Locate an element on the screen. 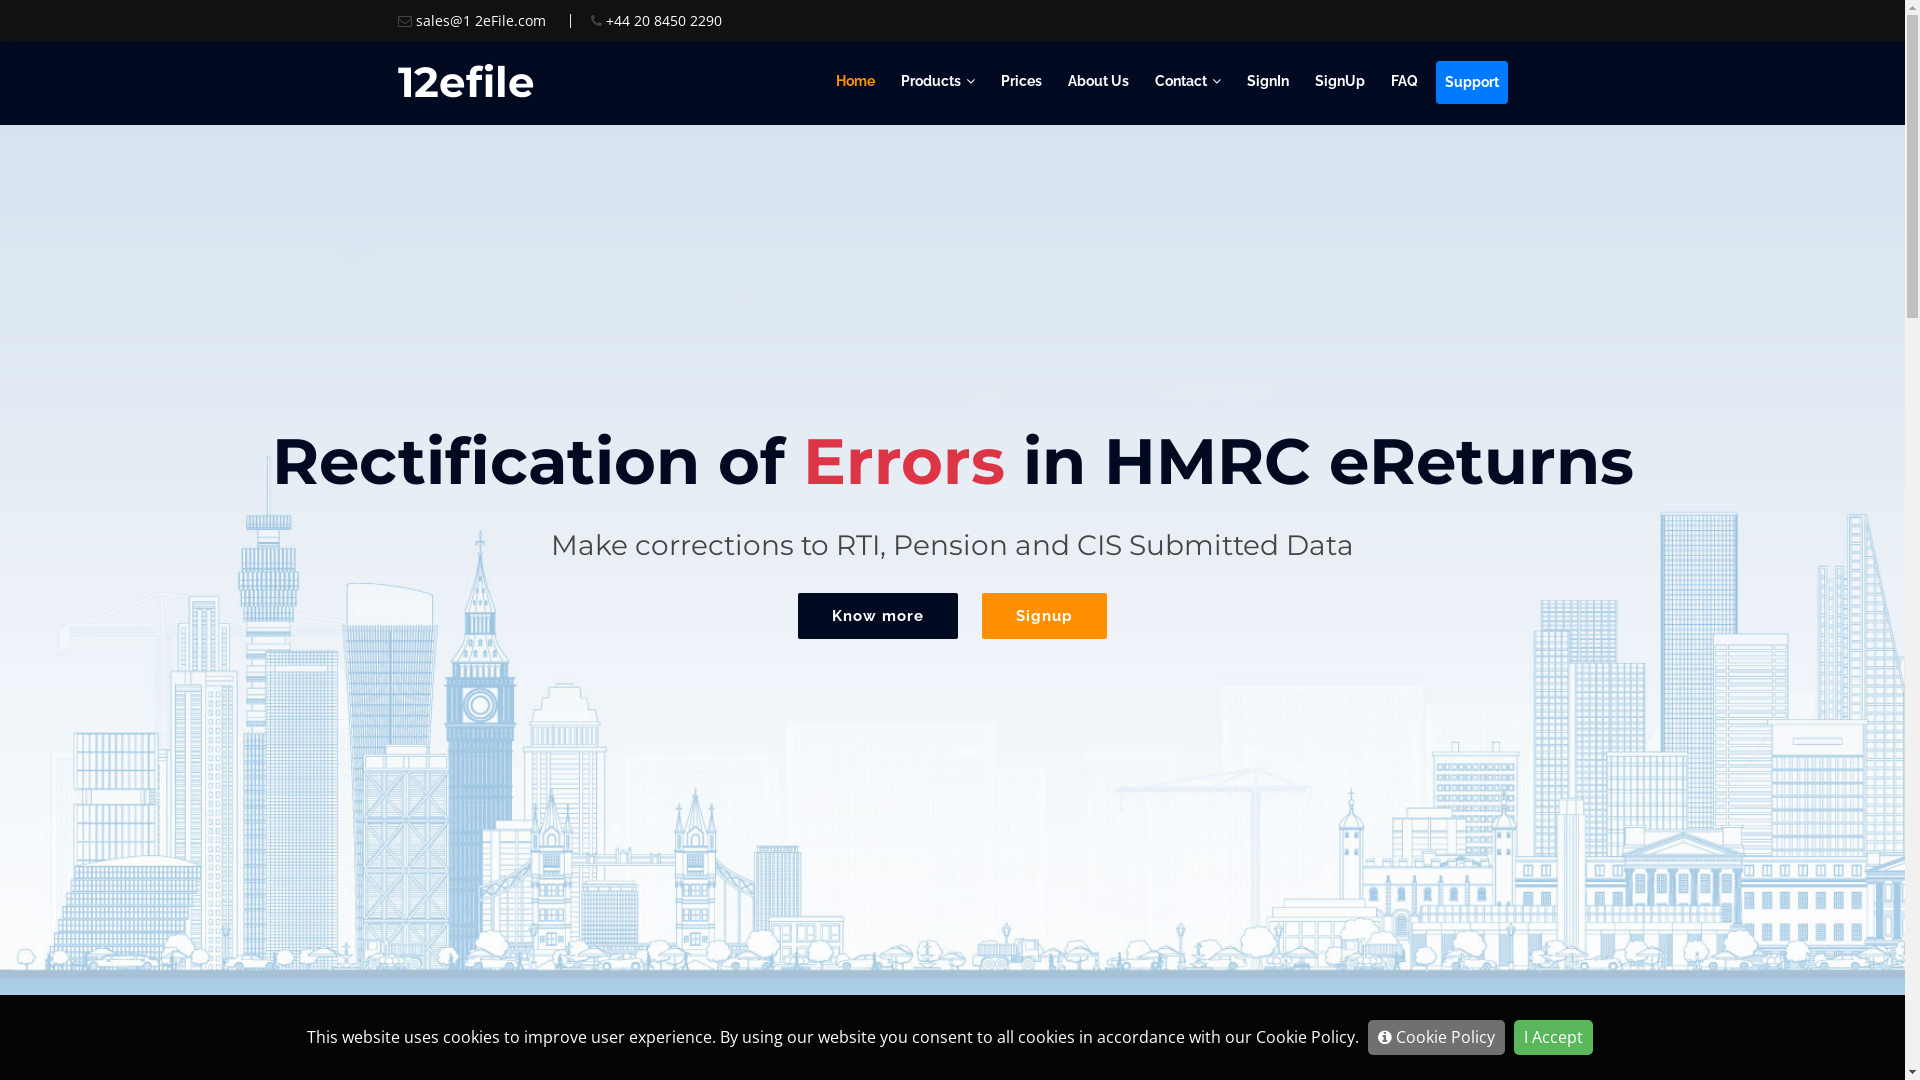  About Us is located at coordinates (1098, 82).